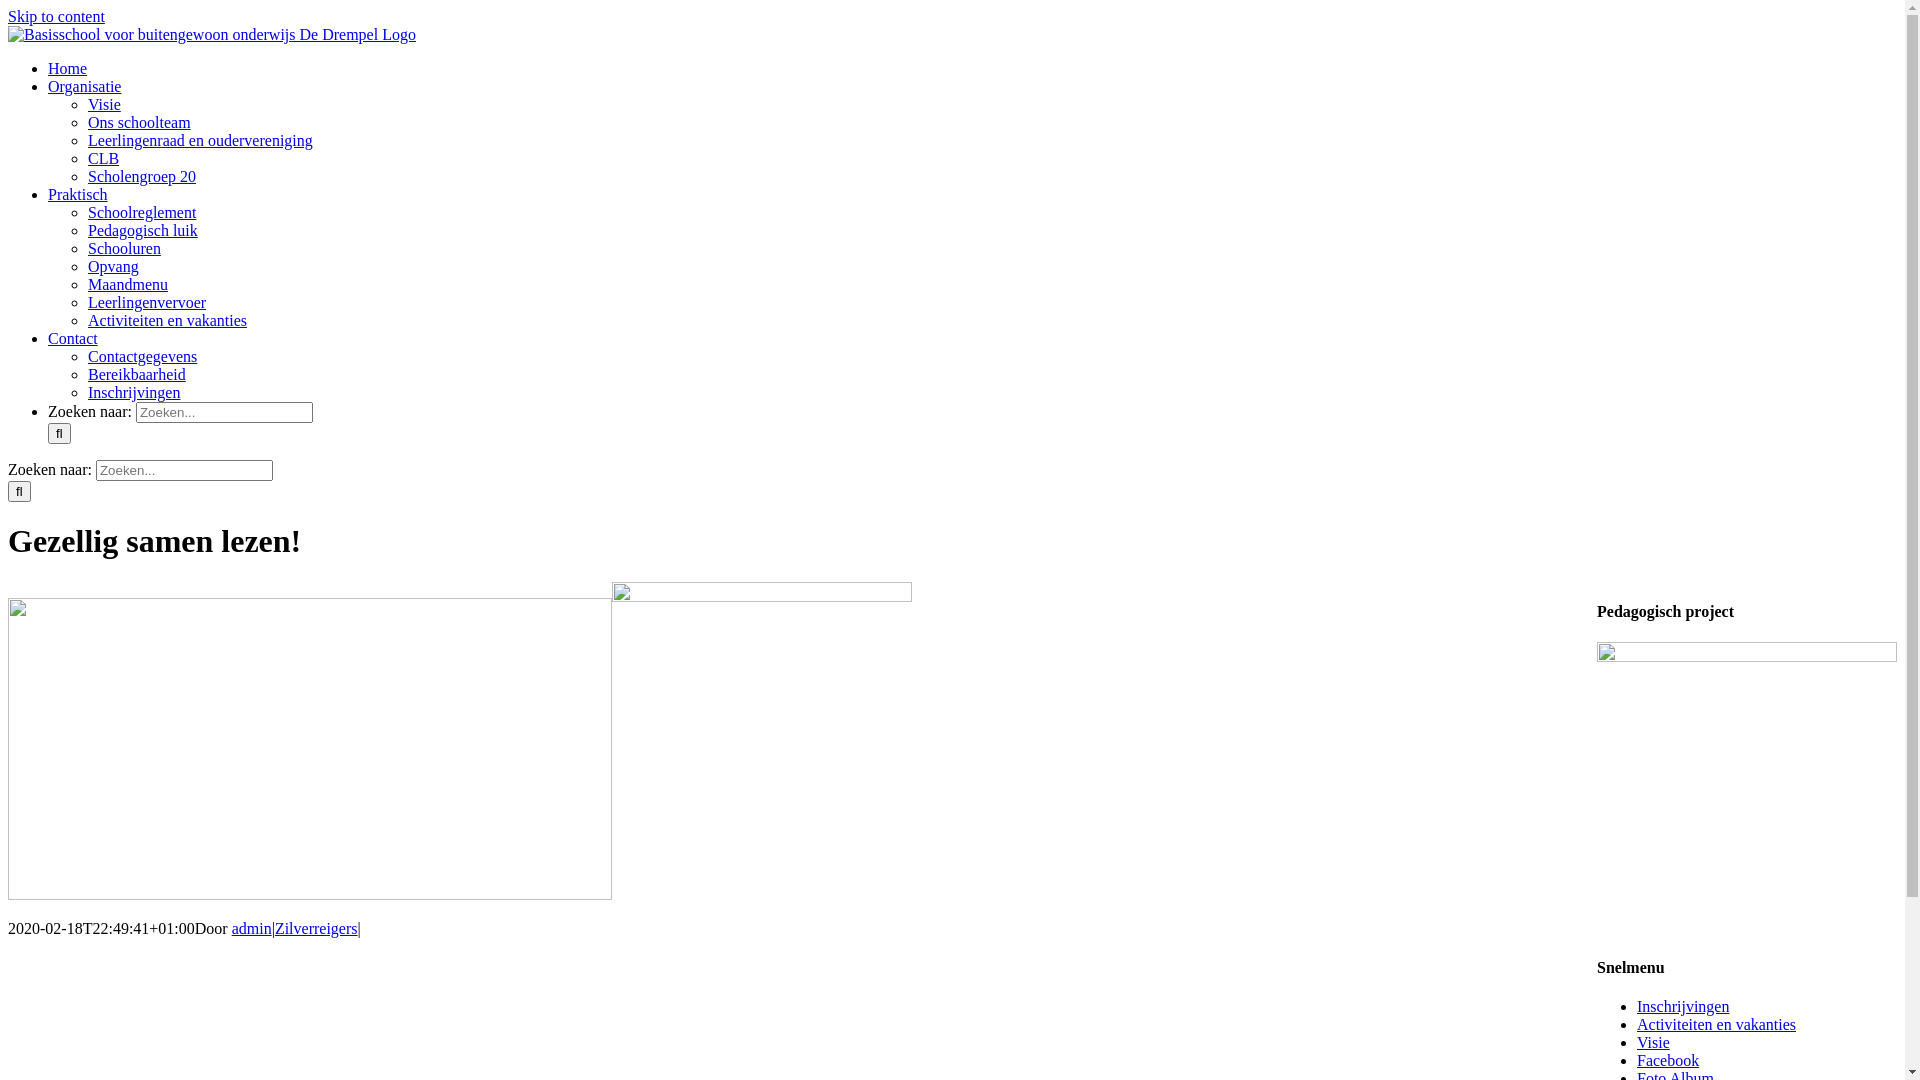  What do you see at coordinates (142, 356) in the screenshot?
I see `Contactgegevens` at bounding box center [142, 356].